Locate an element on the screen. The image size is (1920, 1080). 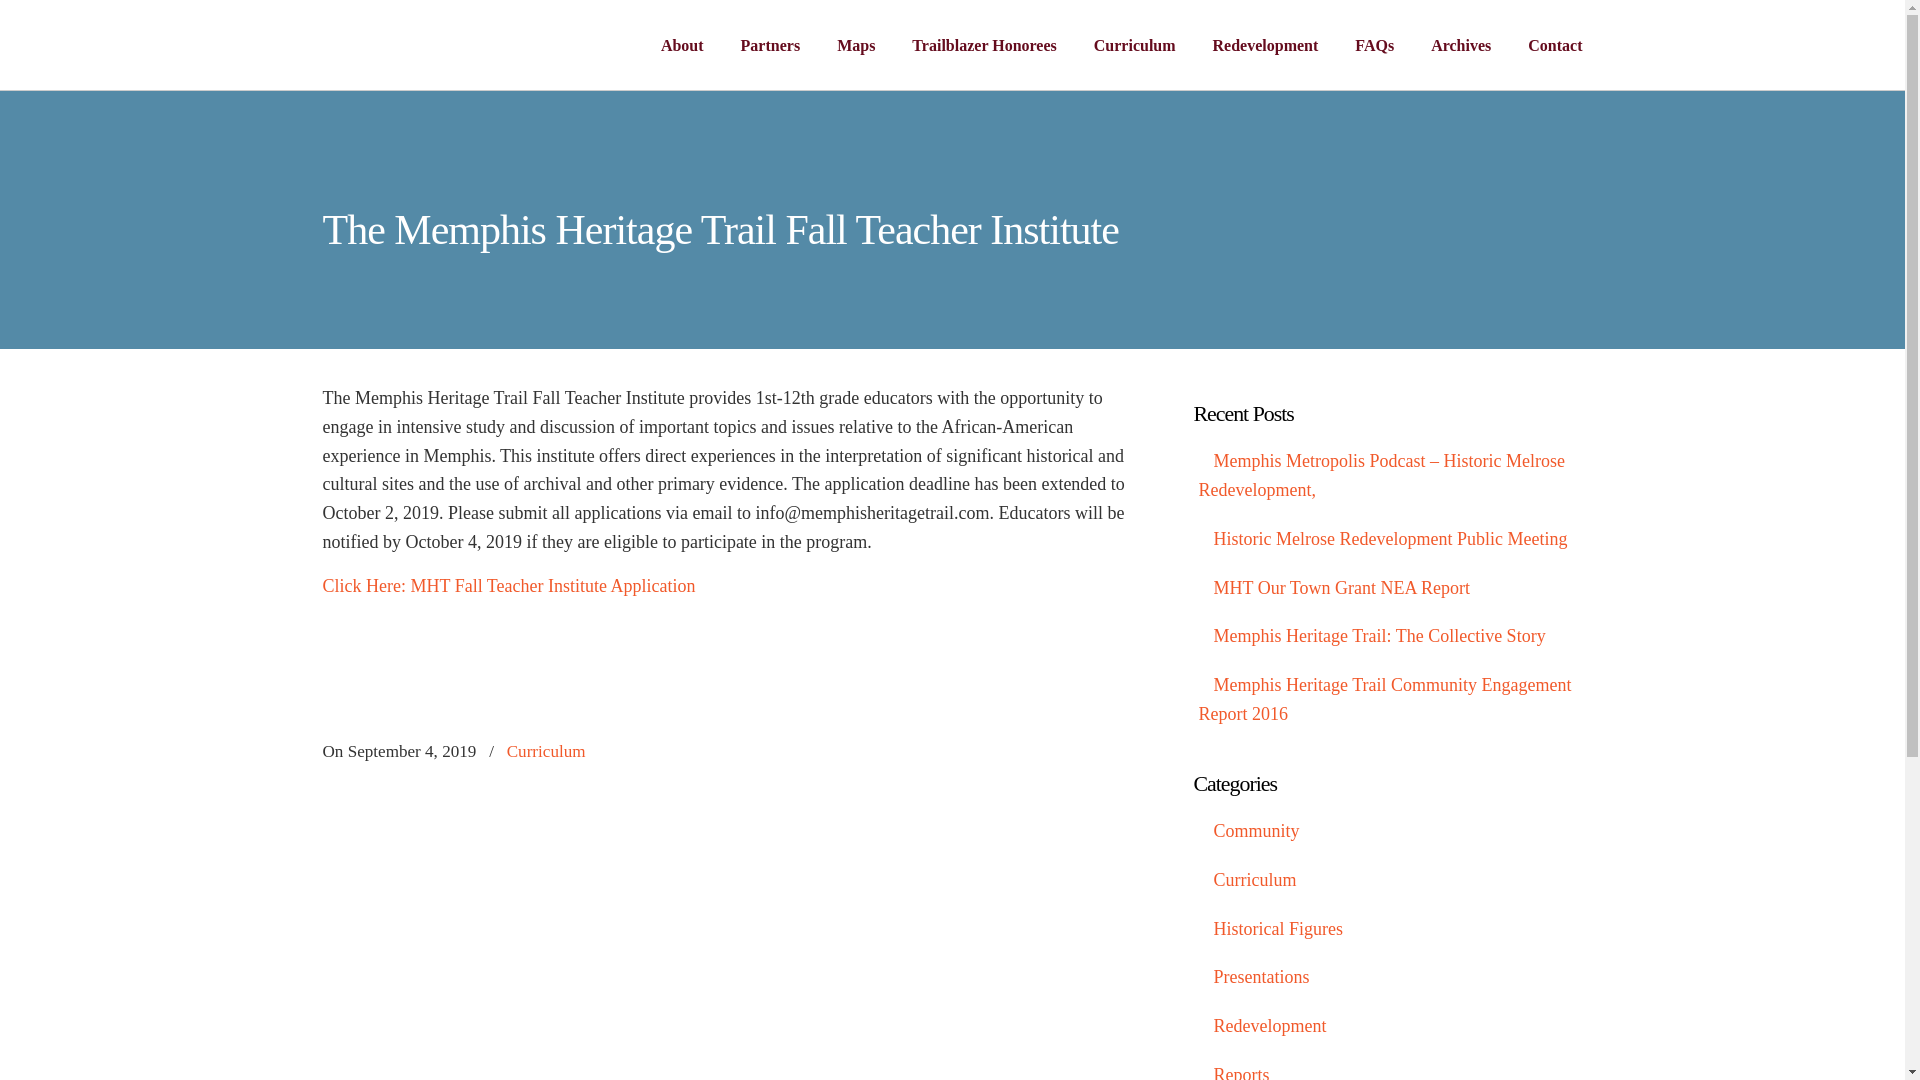
Maps is located at coordinates (856, 45).